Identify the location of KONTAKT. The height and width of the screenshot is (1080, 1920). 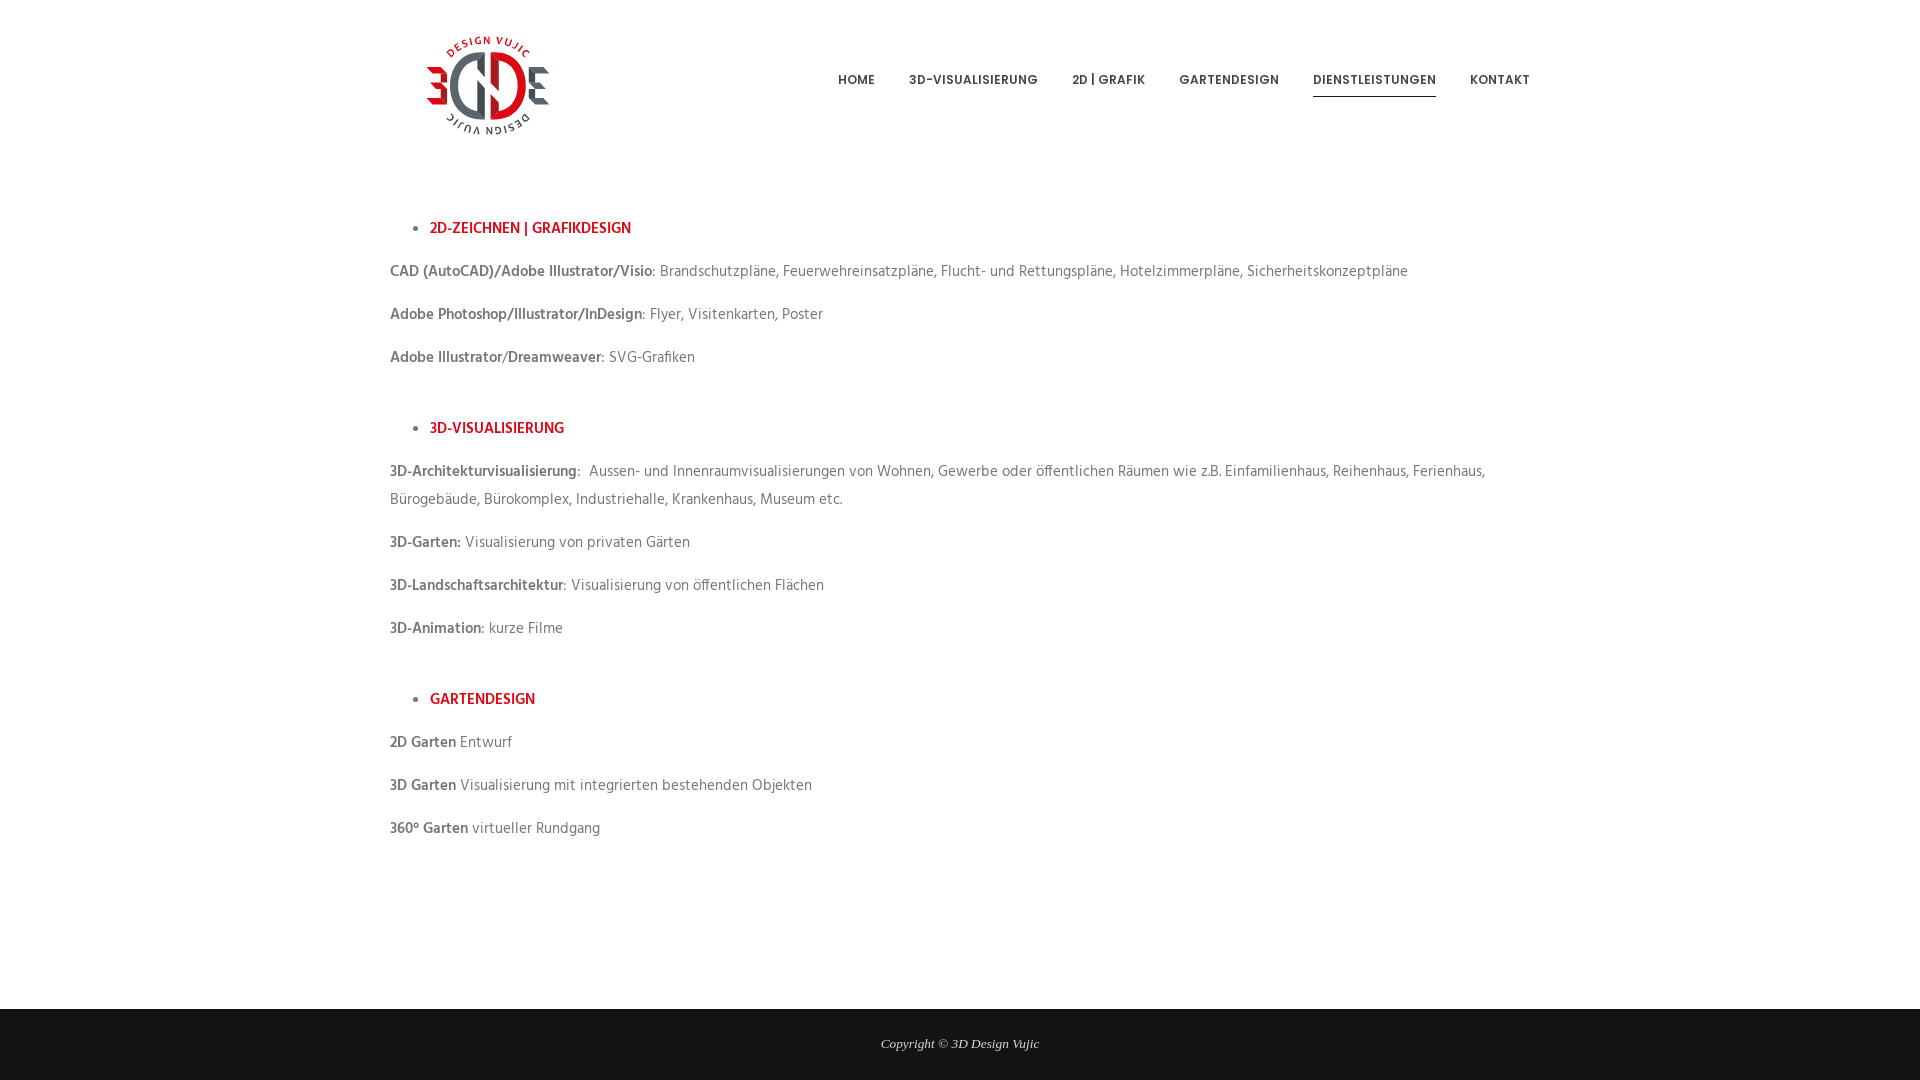
(1500, 80).